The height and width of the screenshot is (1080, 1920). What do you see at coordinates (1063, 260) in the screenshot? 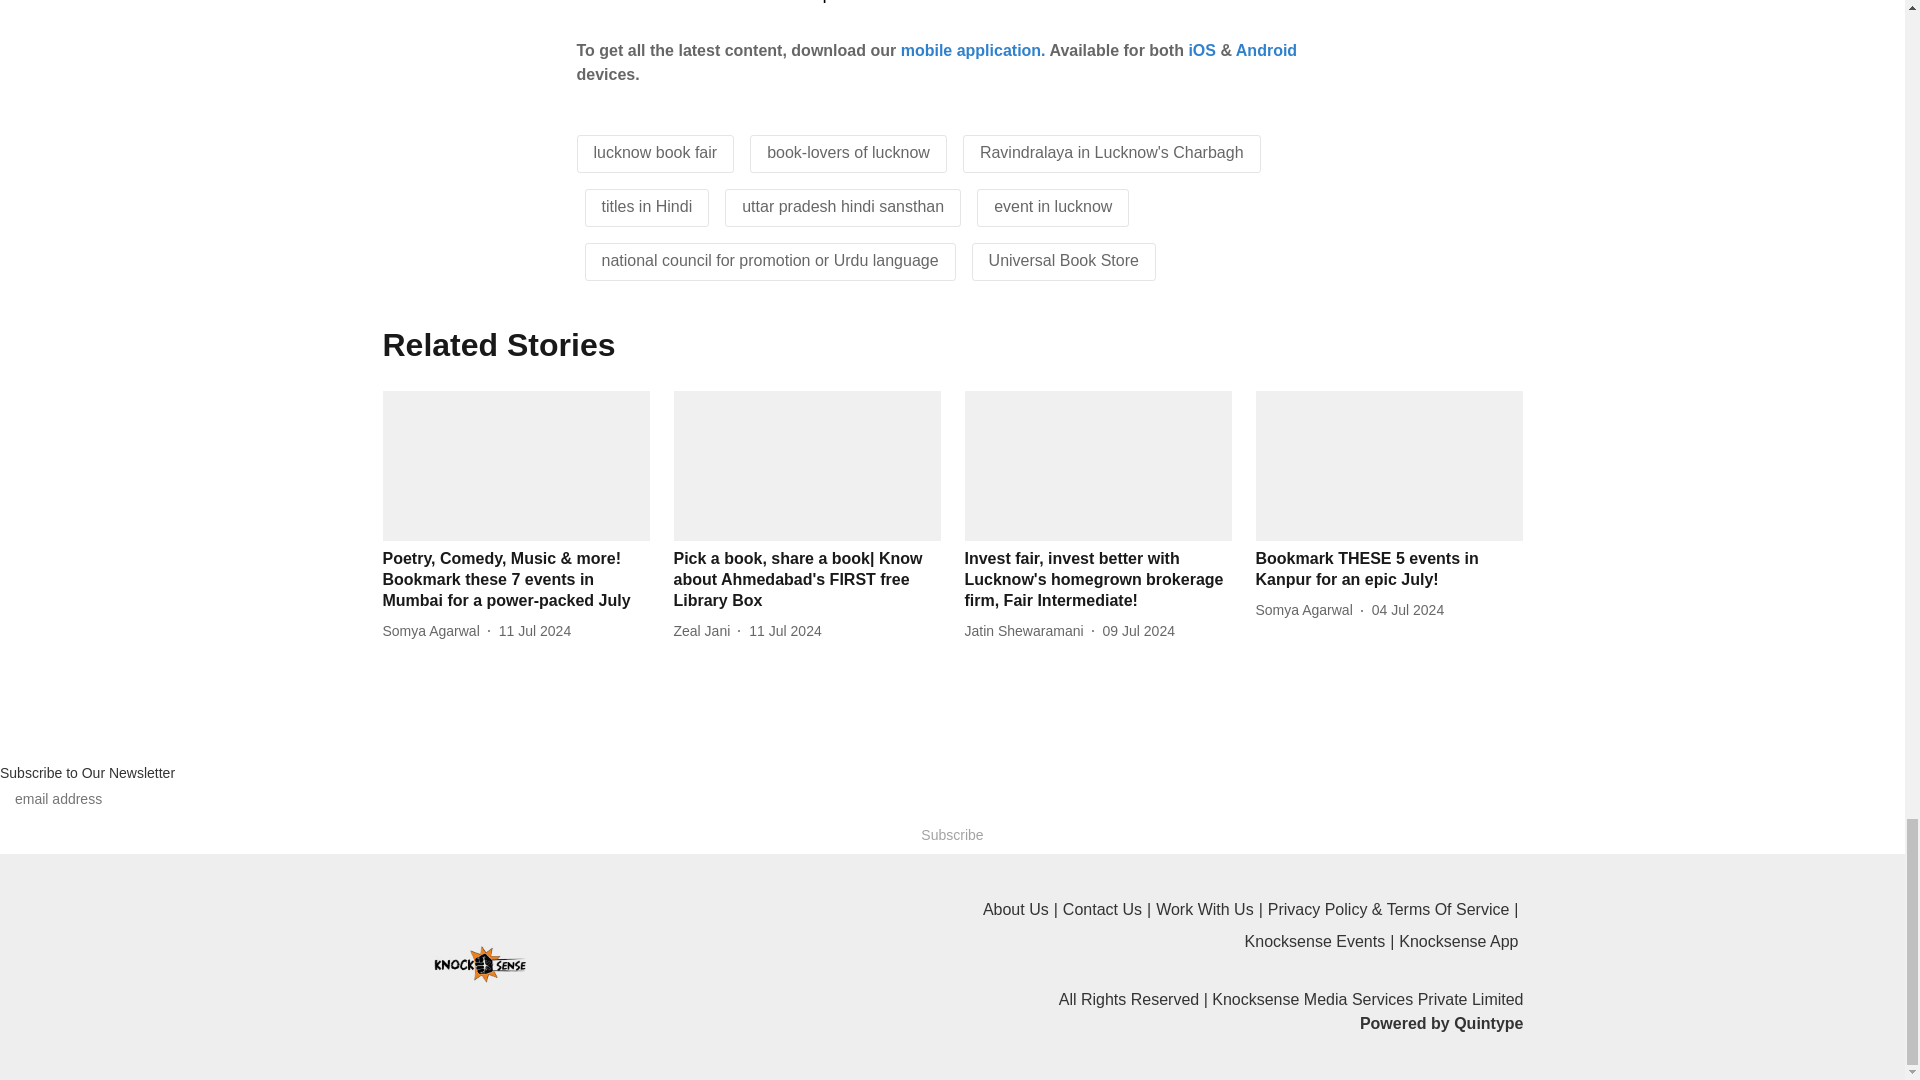
I see `Universal Book Store` at bounding box center [1063, 260].